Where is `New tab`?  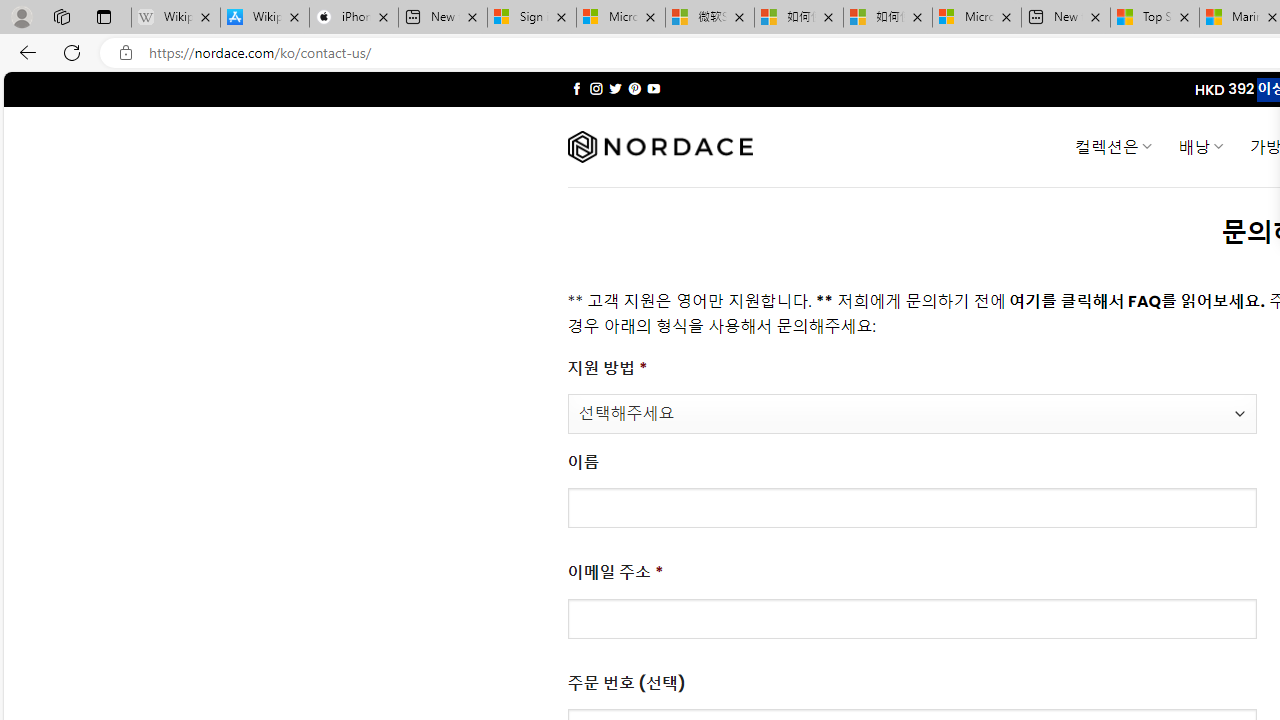
New tab is located at coordinates (1065, 18).